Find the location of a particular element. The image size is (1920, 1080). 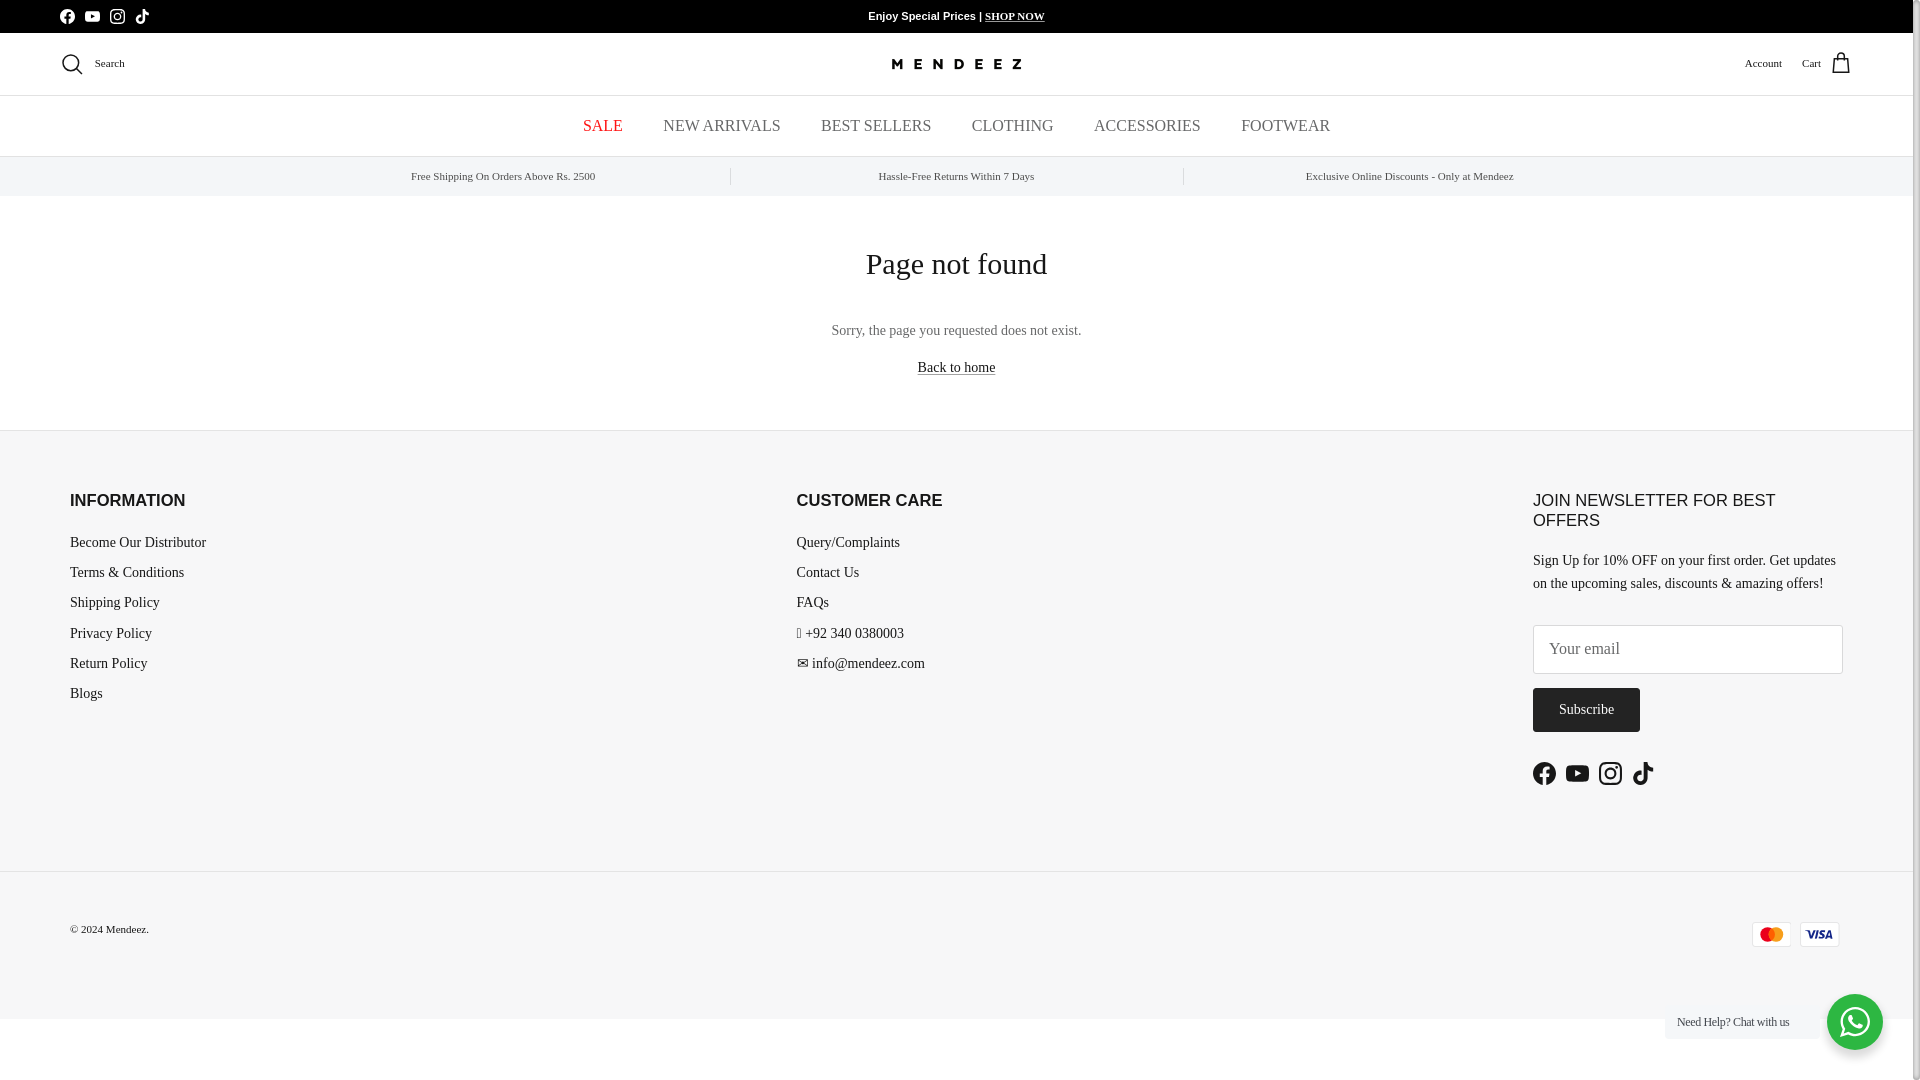

Mendeez on YouTube is located at coordinates (92, 16).